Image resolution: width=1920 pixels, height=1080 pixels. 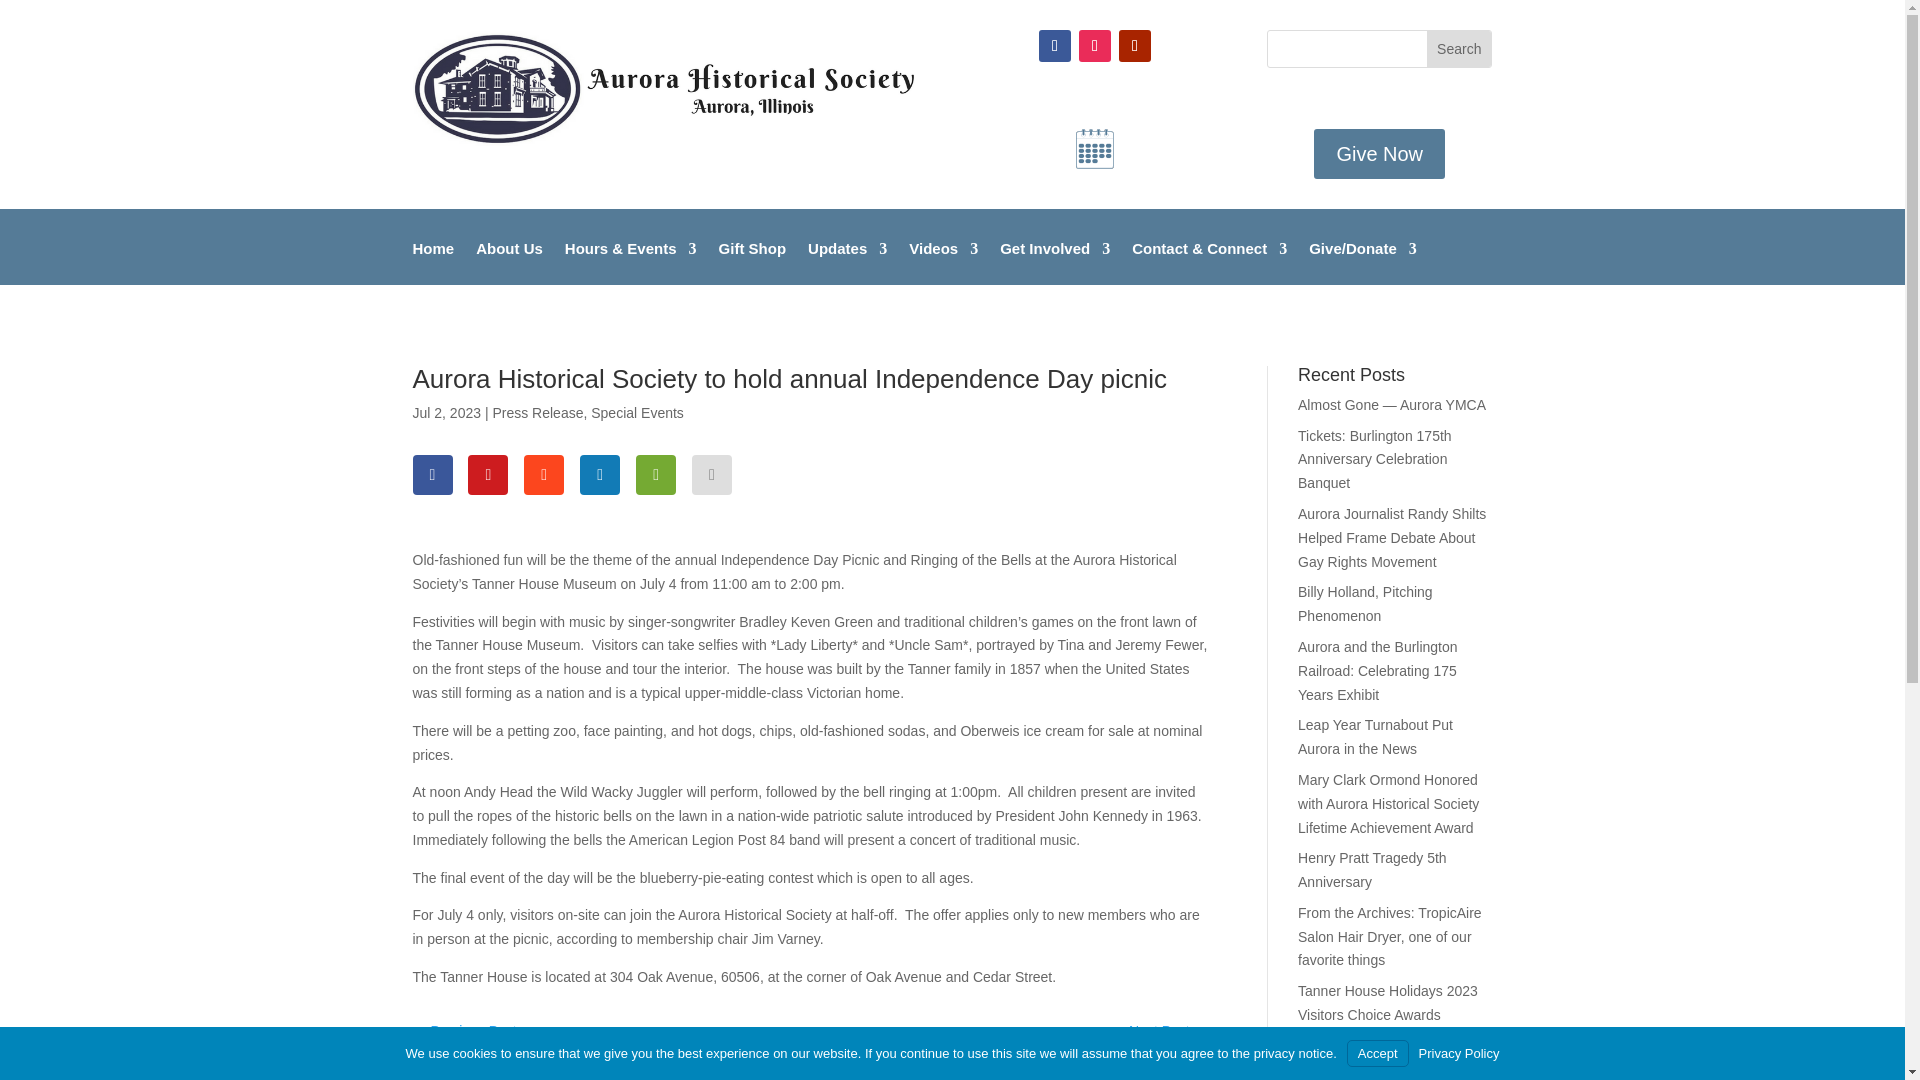 I want to click on calendar icon, so click(x=1095, y=148).